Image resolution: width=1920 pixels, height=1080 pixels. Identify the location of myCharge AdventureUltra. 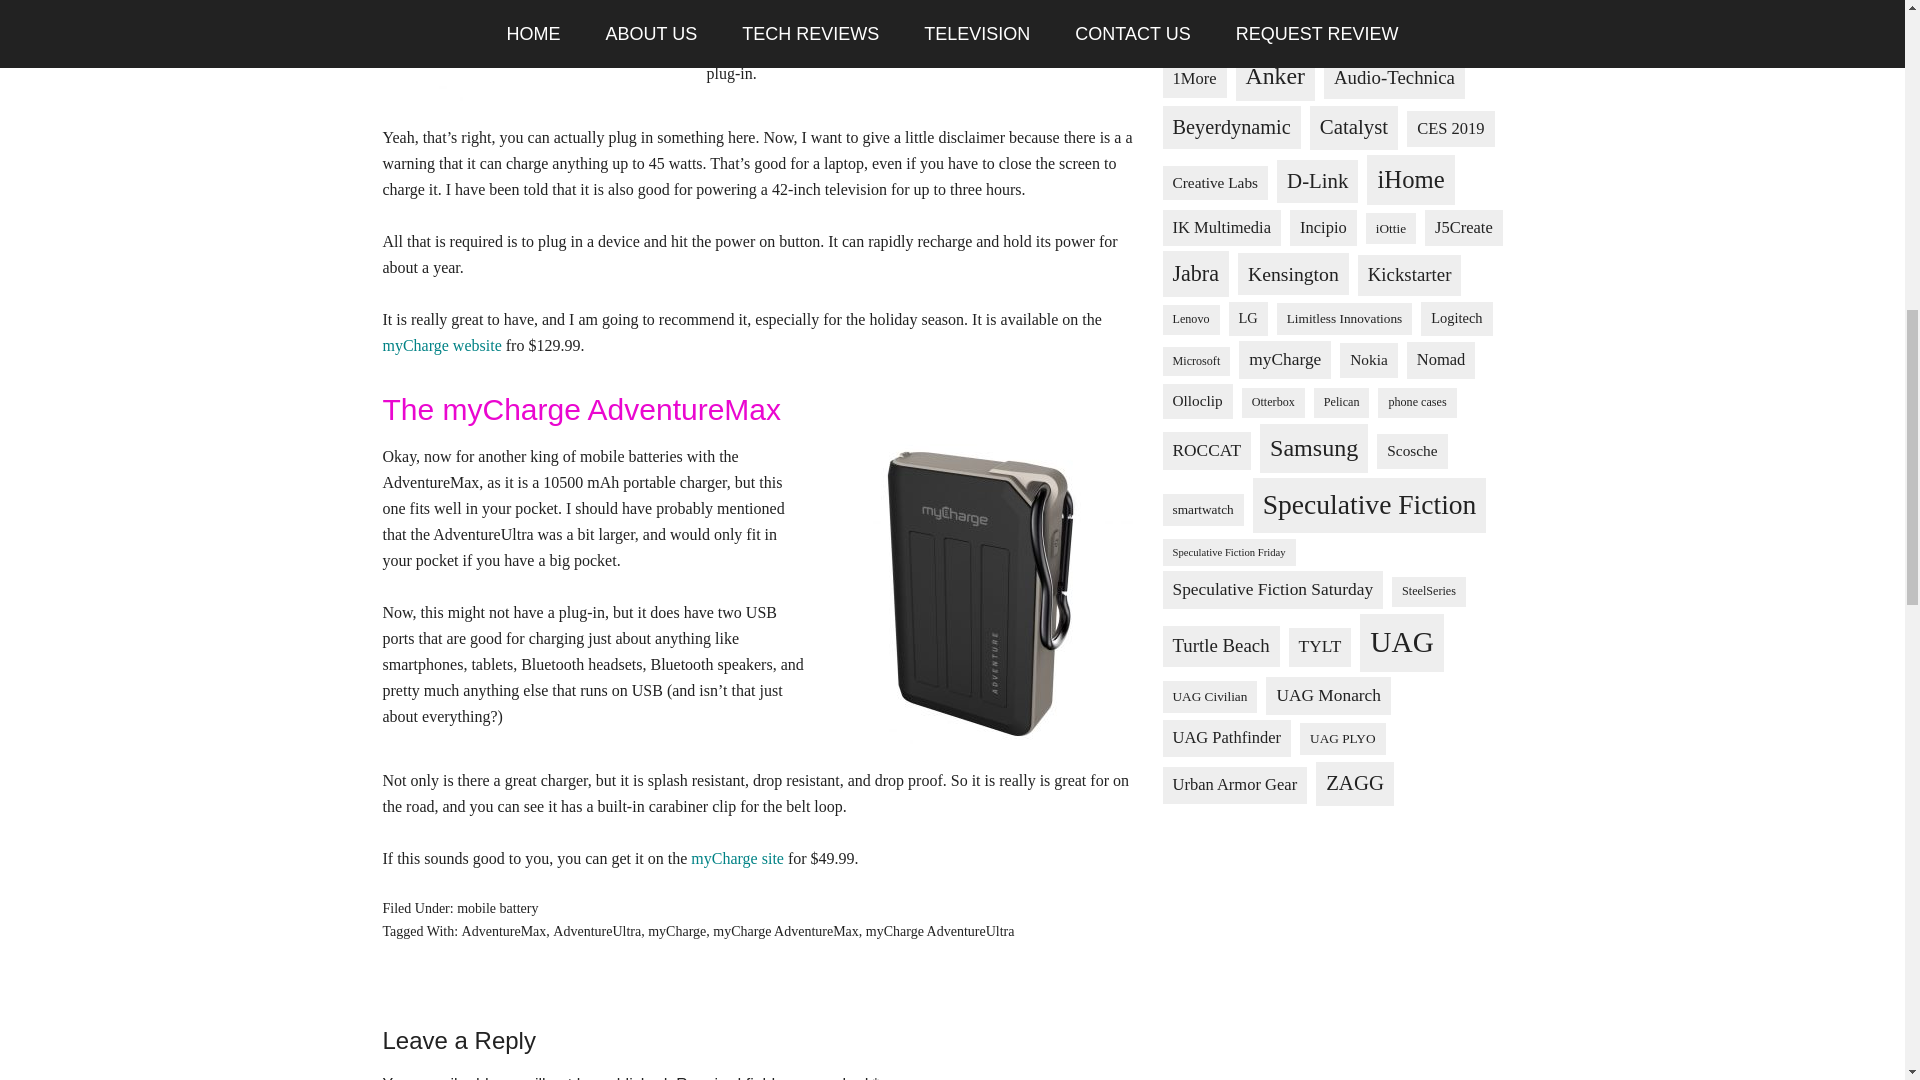
(940, 931).